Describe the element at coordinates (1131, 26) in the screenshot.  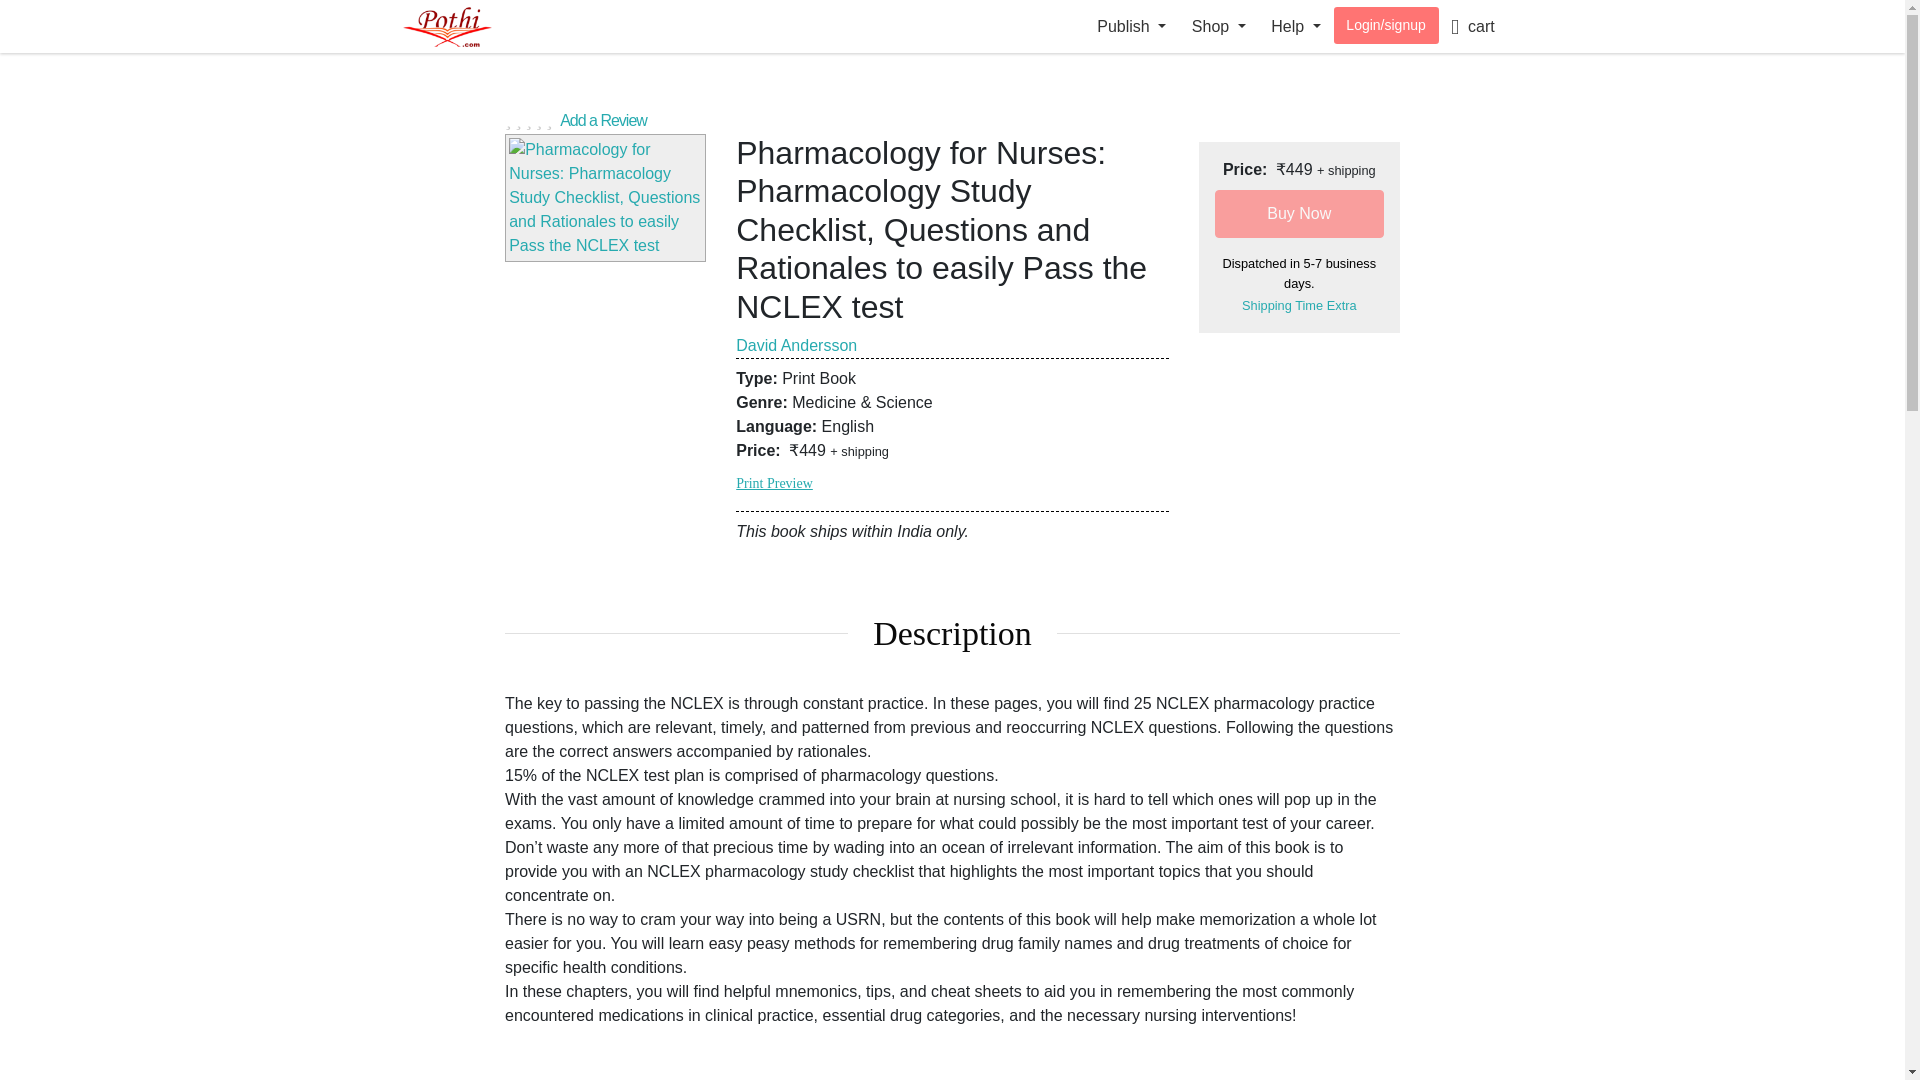
I see `Publish` at that location.